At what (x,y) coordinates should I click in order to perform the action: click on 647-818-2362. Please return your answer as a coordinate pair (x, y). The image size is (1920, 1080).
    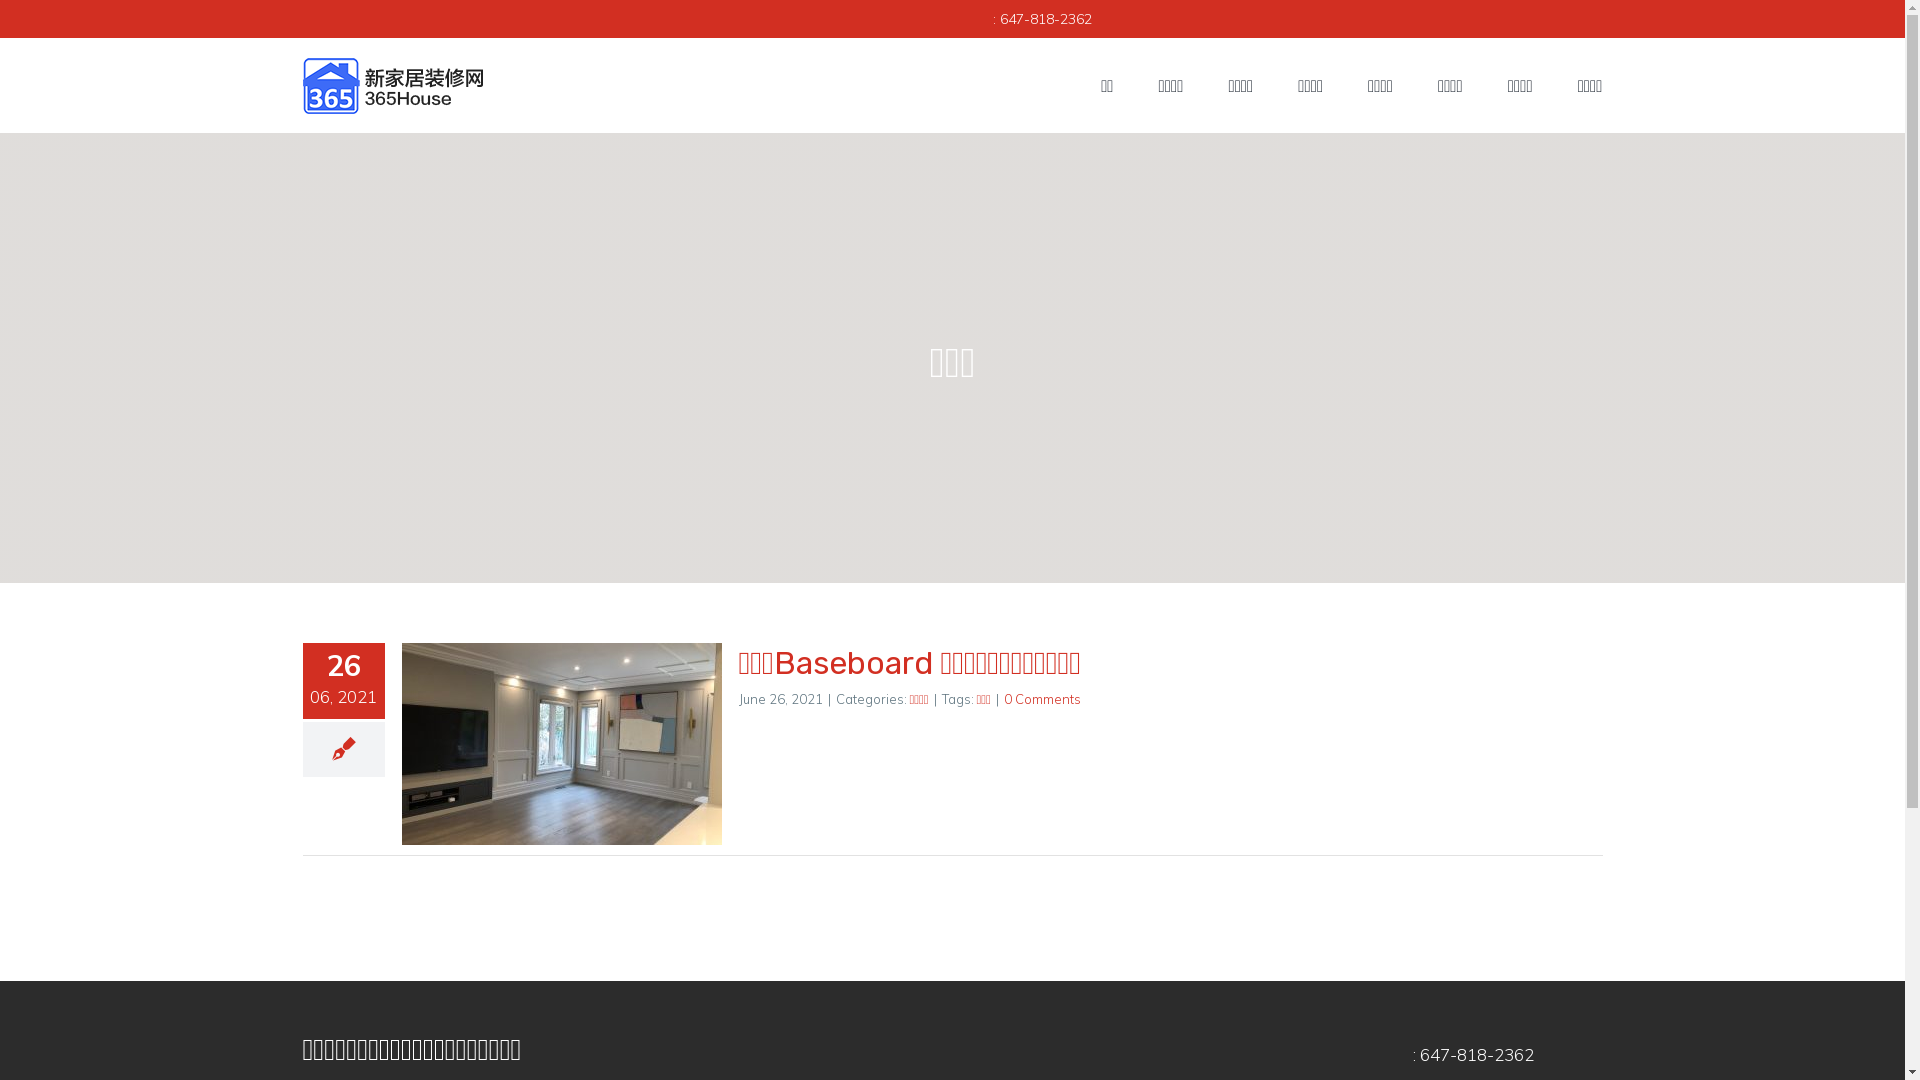
    Looking at the image, I should click on (1046, 19).